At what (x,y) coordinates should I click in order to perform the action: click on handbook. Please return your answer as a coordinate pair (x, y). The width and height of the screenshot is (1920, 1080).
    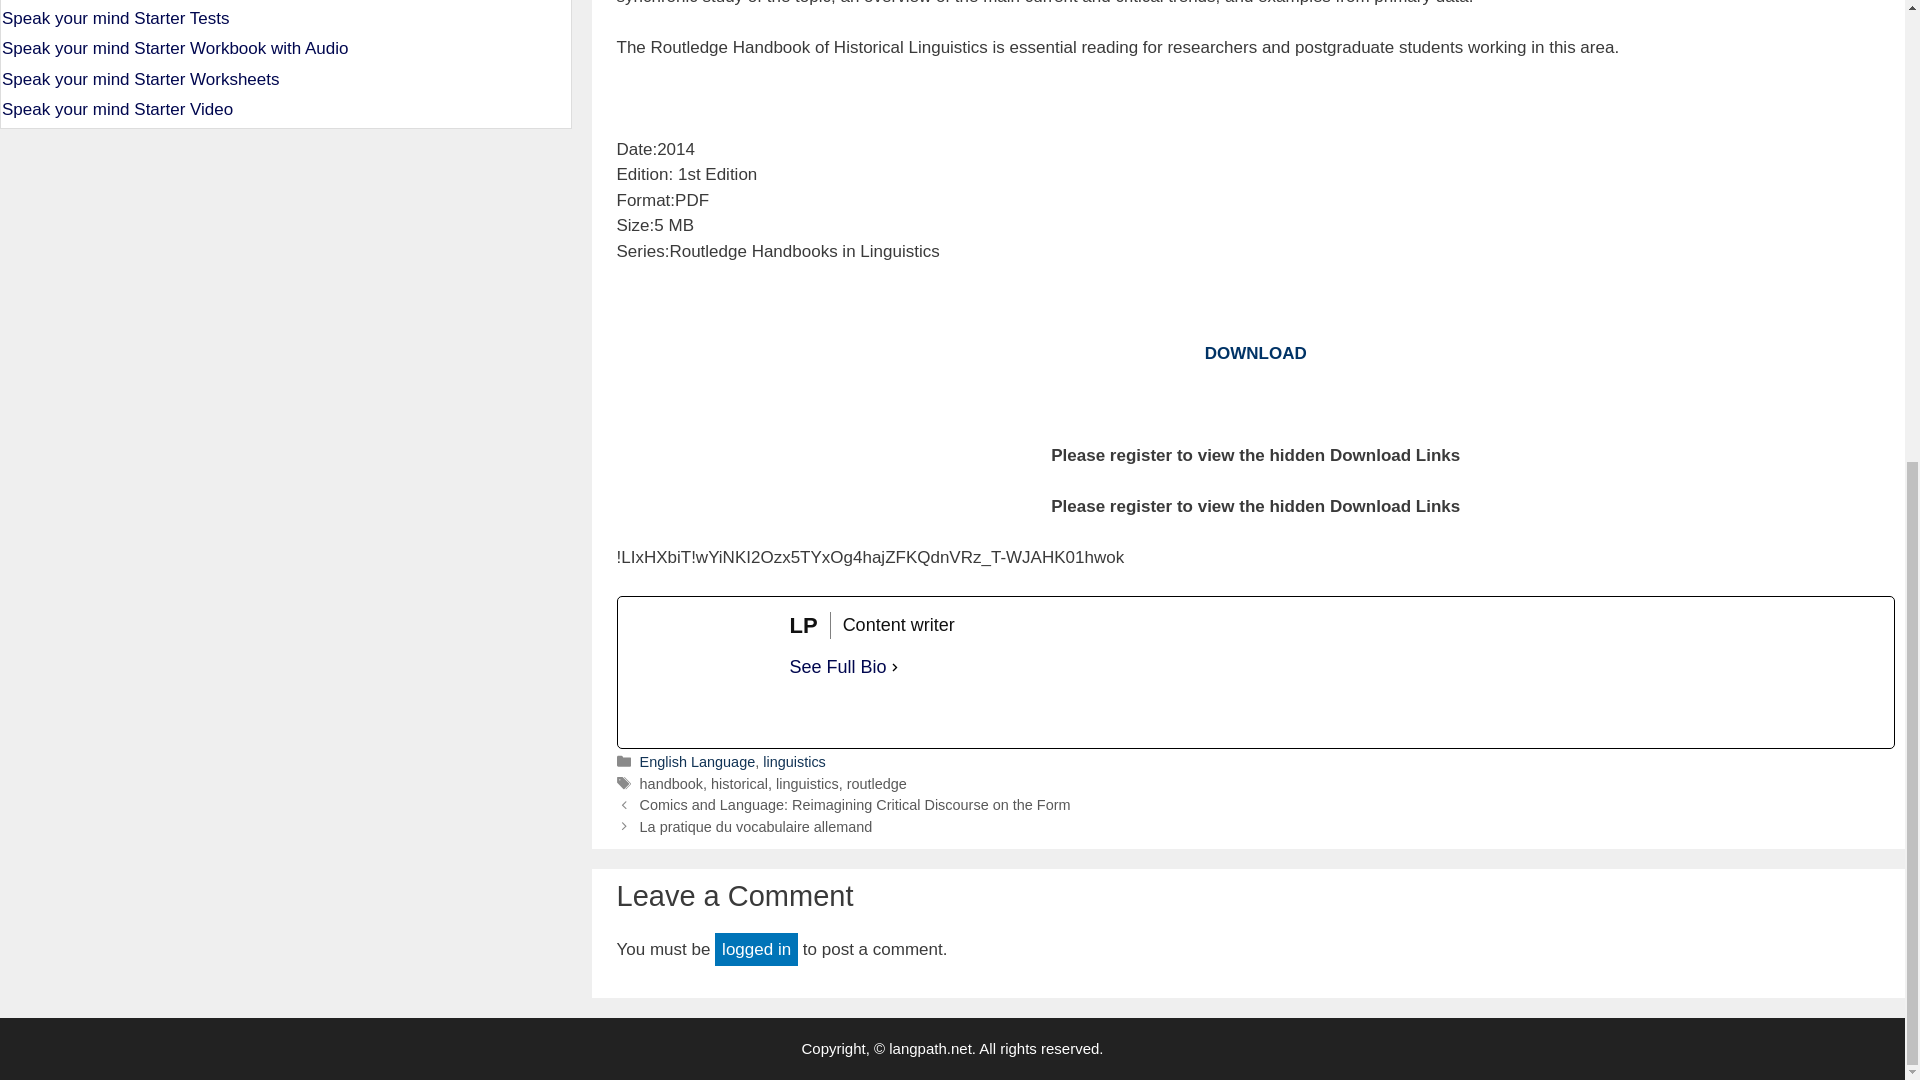
    Looking at the image, I should click on (670, 784).